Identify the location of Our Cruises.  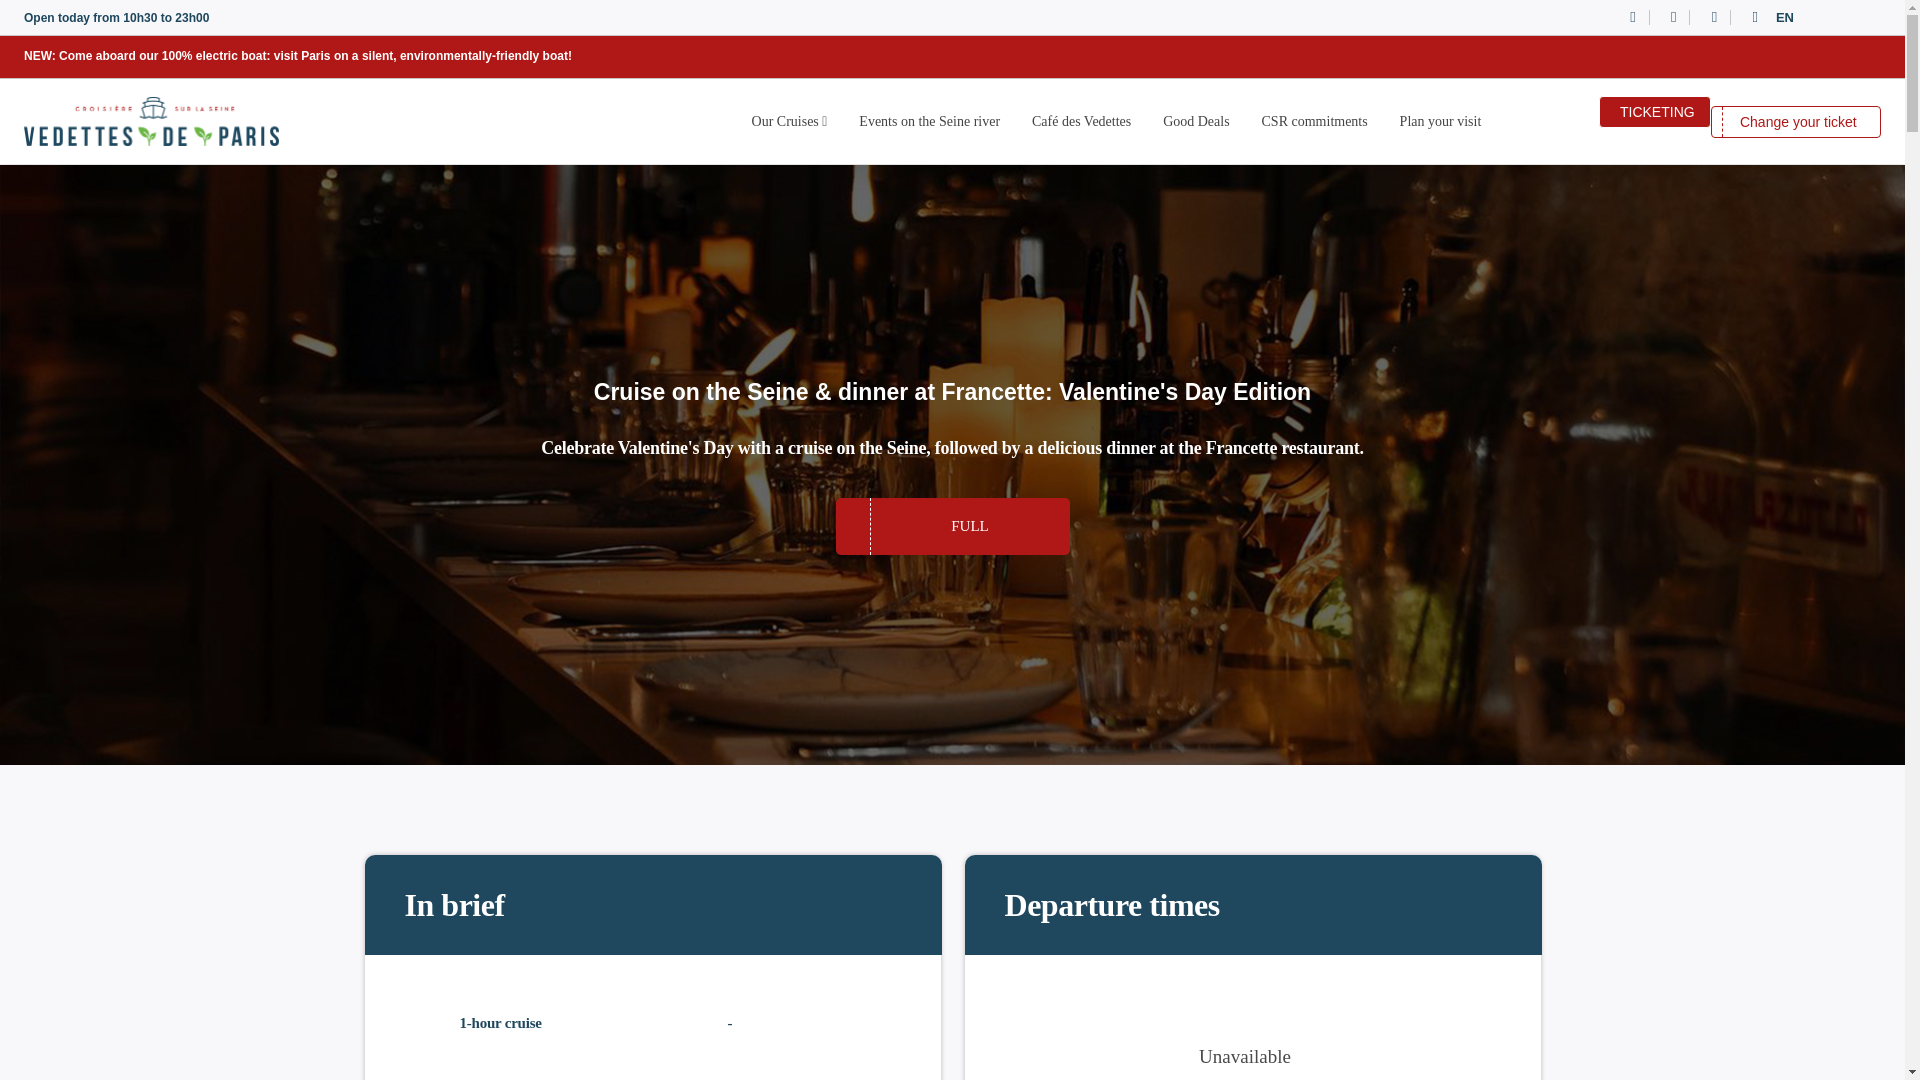
(790, 121).